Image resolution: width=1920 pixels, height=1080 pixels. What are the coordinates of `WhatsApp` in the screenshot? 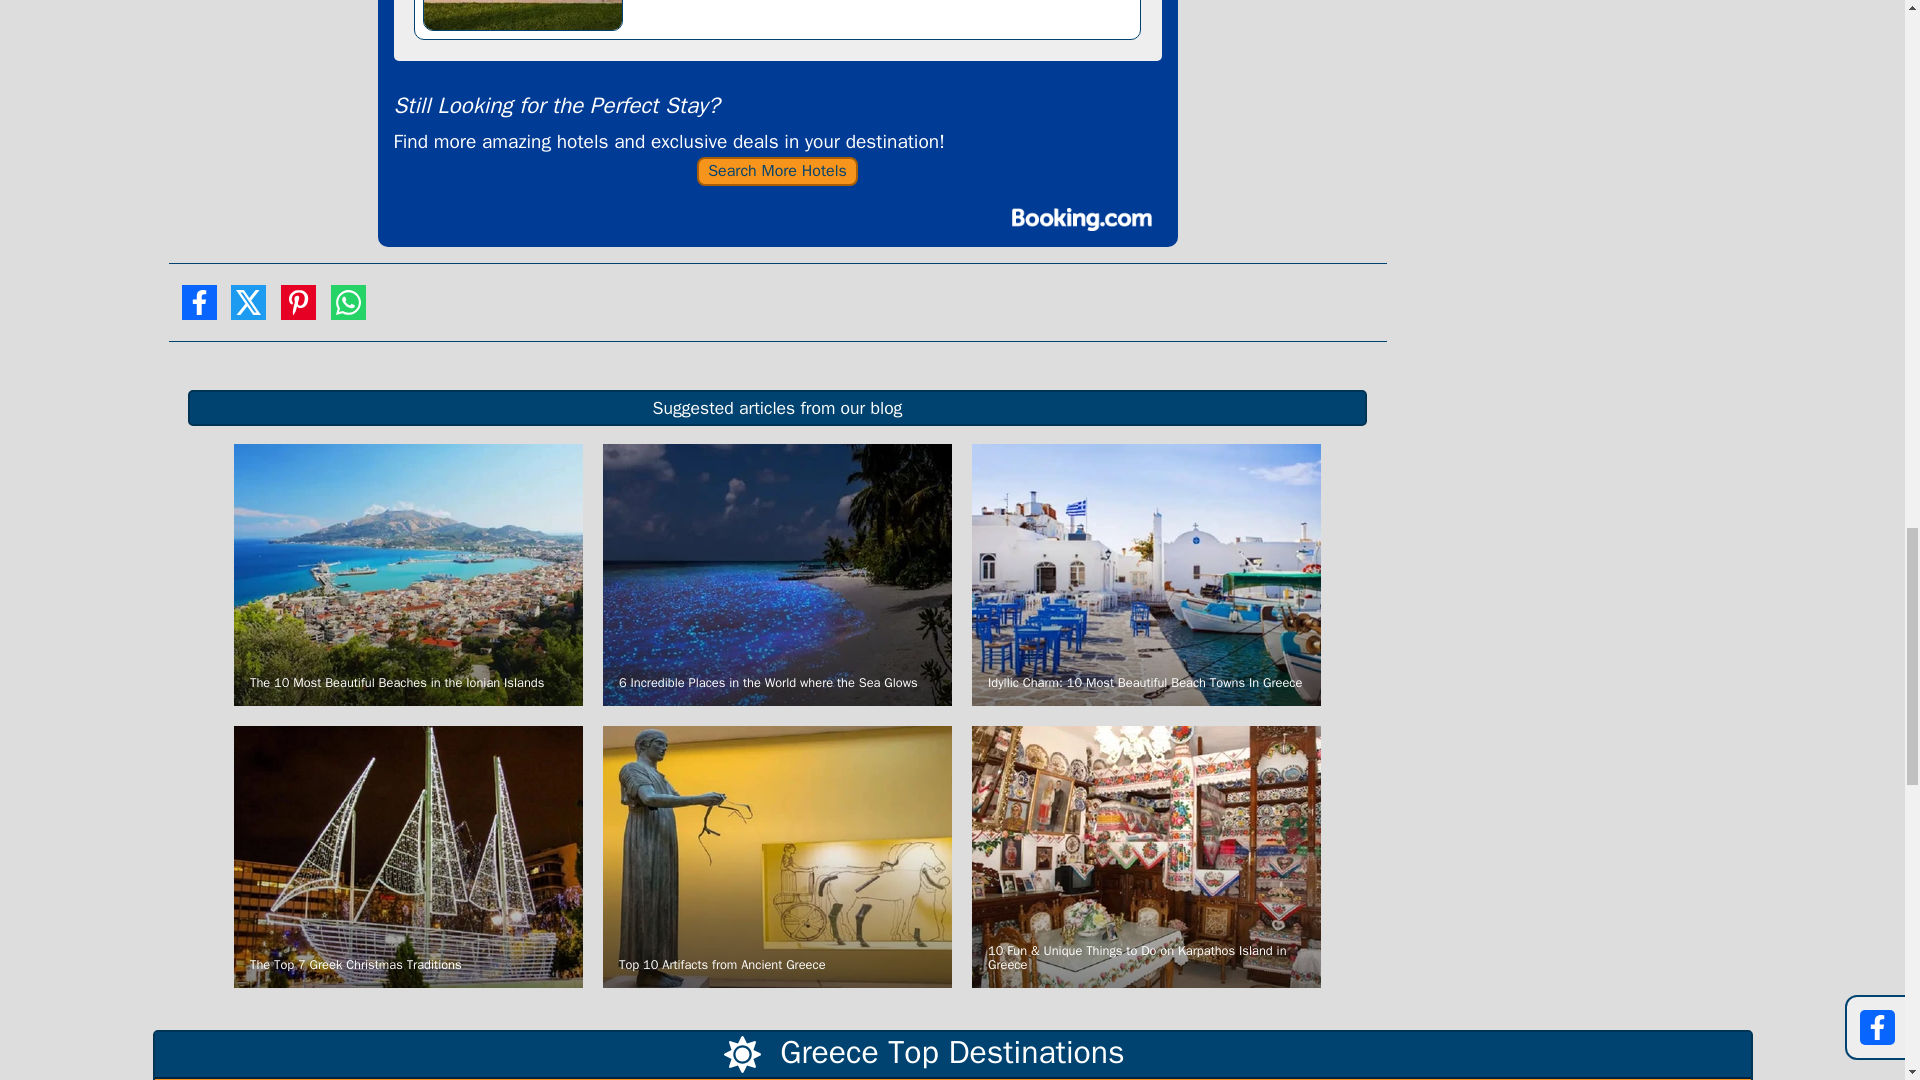 It's located at (348, 310).